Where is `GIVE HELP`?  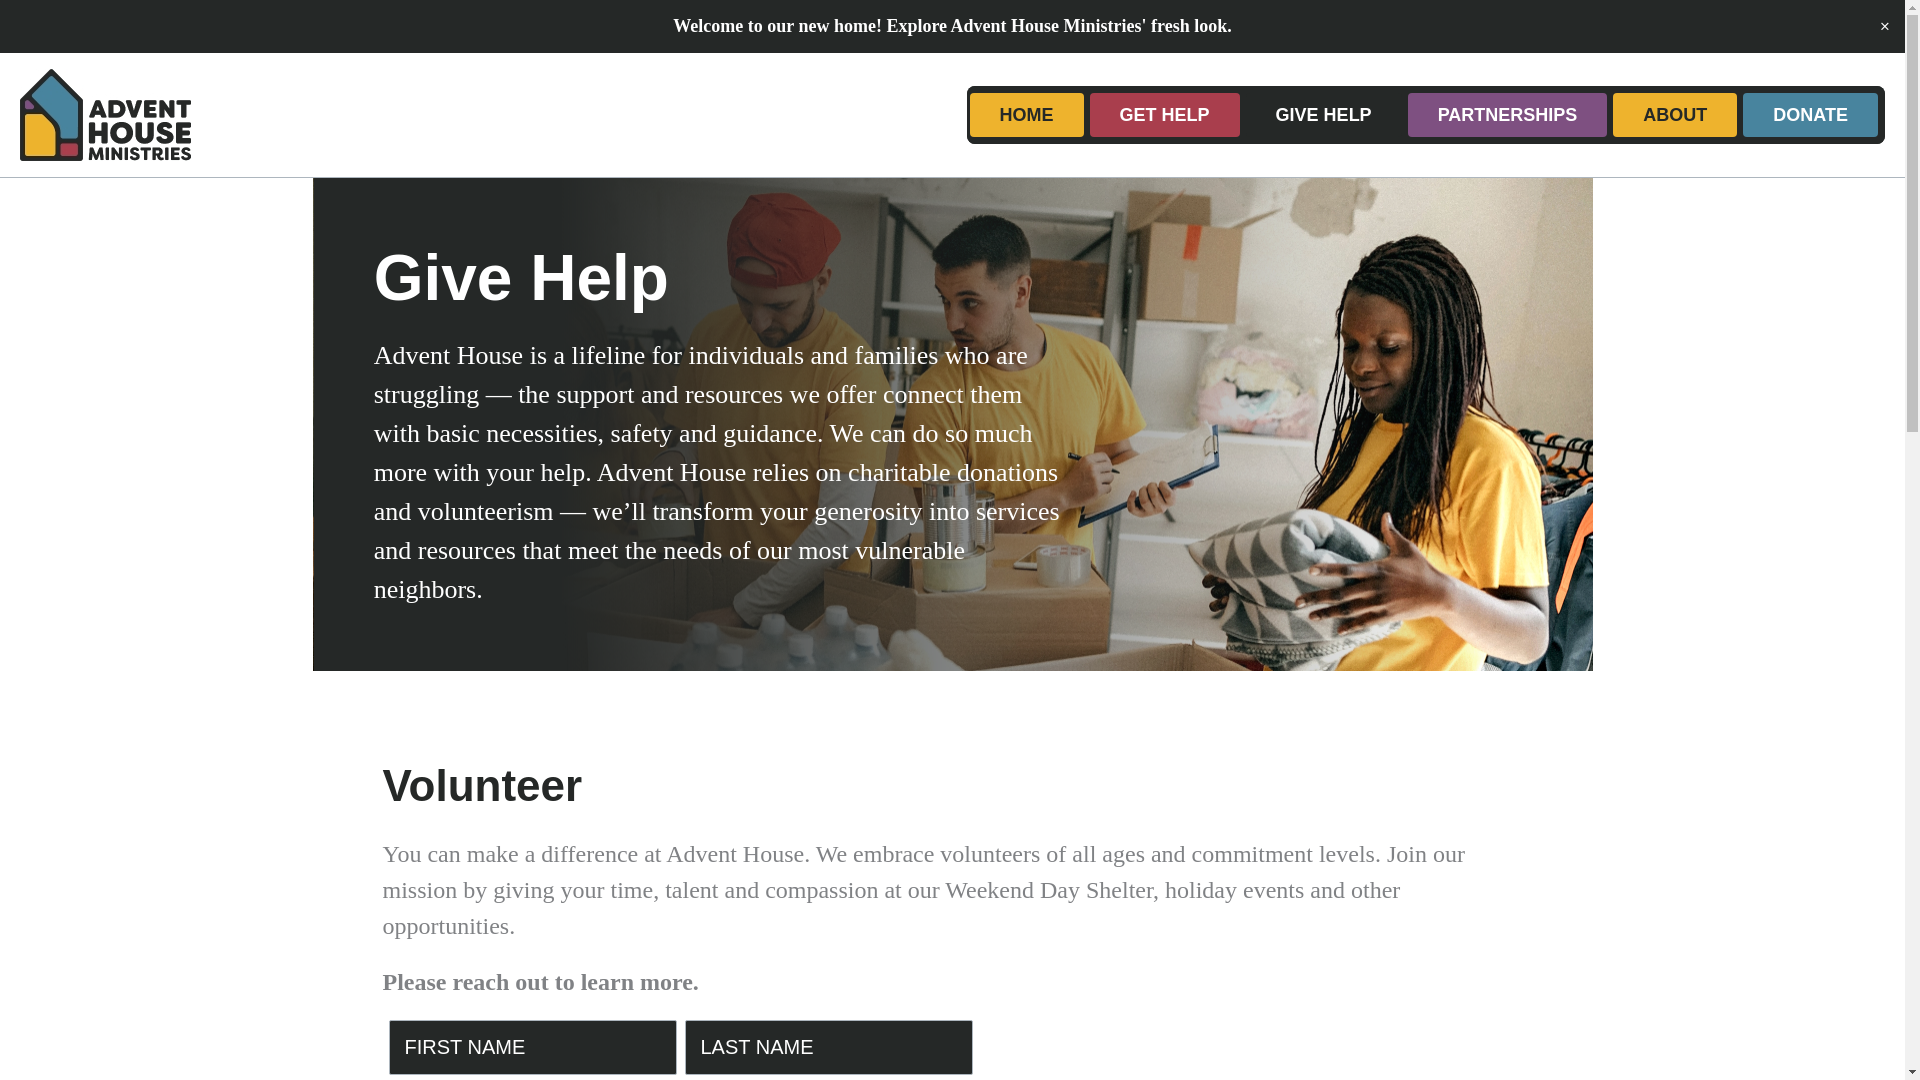 GIVE HELP is located at coordinates (1324, 114).